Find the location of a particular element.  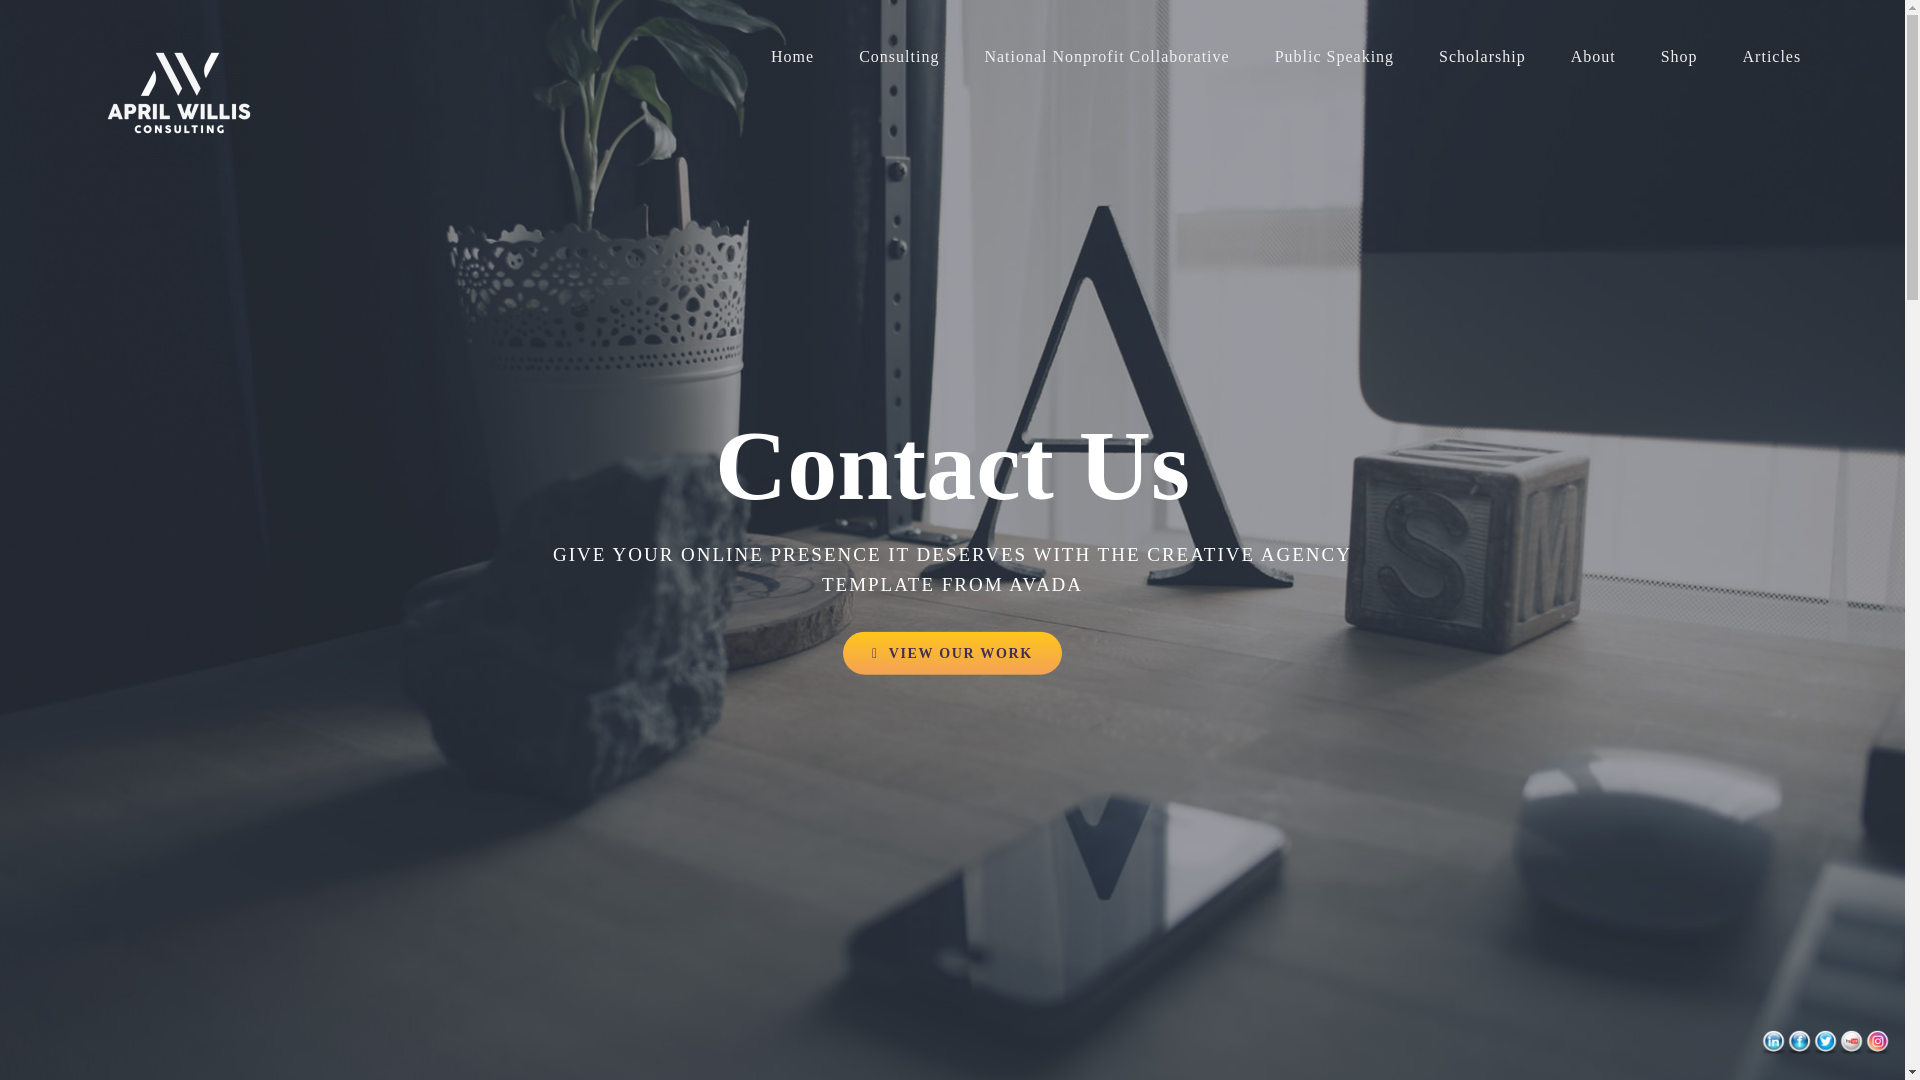

About is located at coordinates (1593, 57).